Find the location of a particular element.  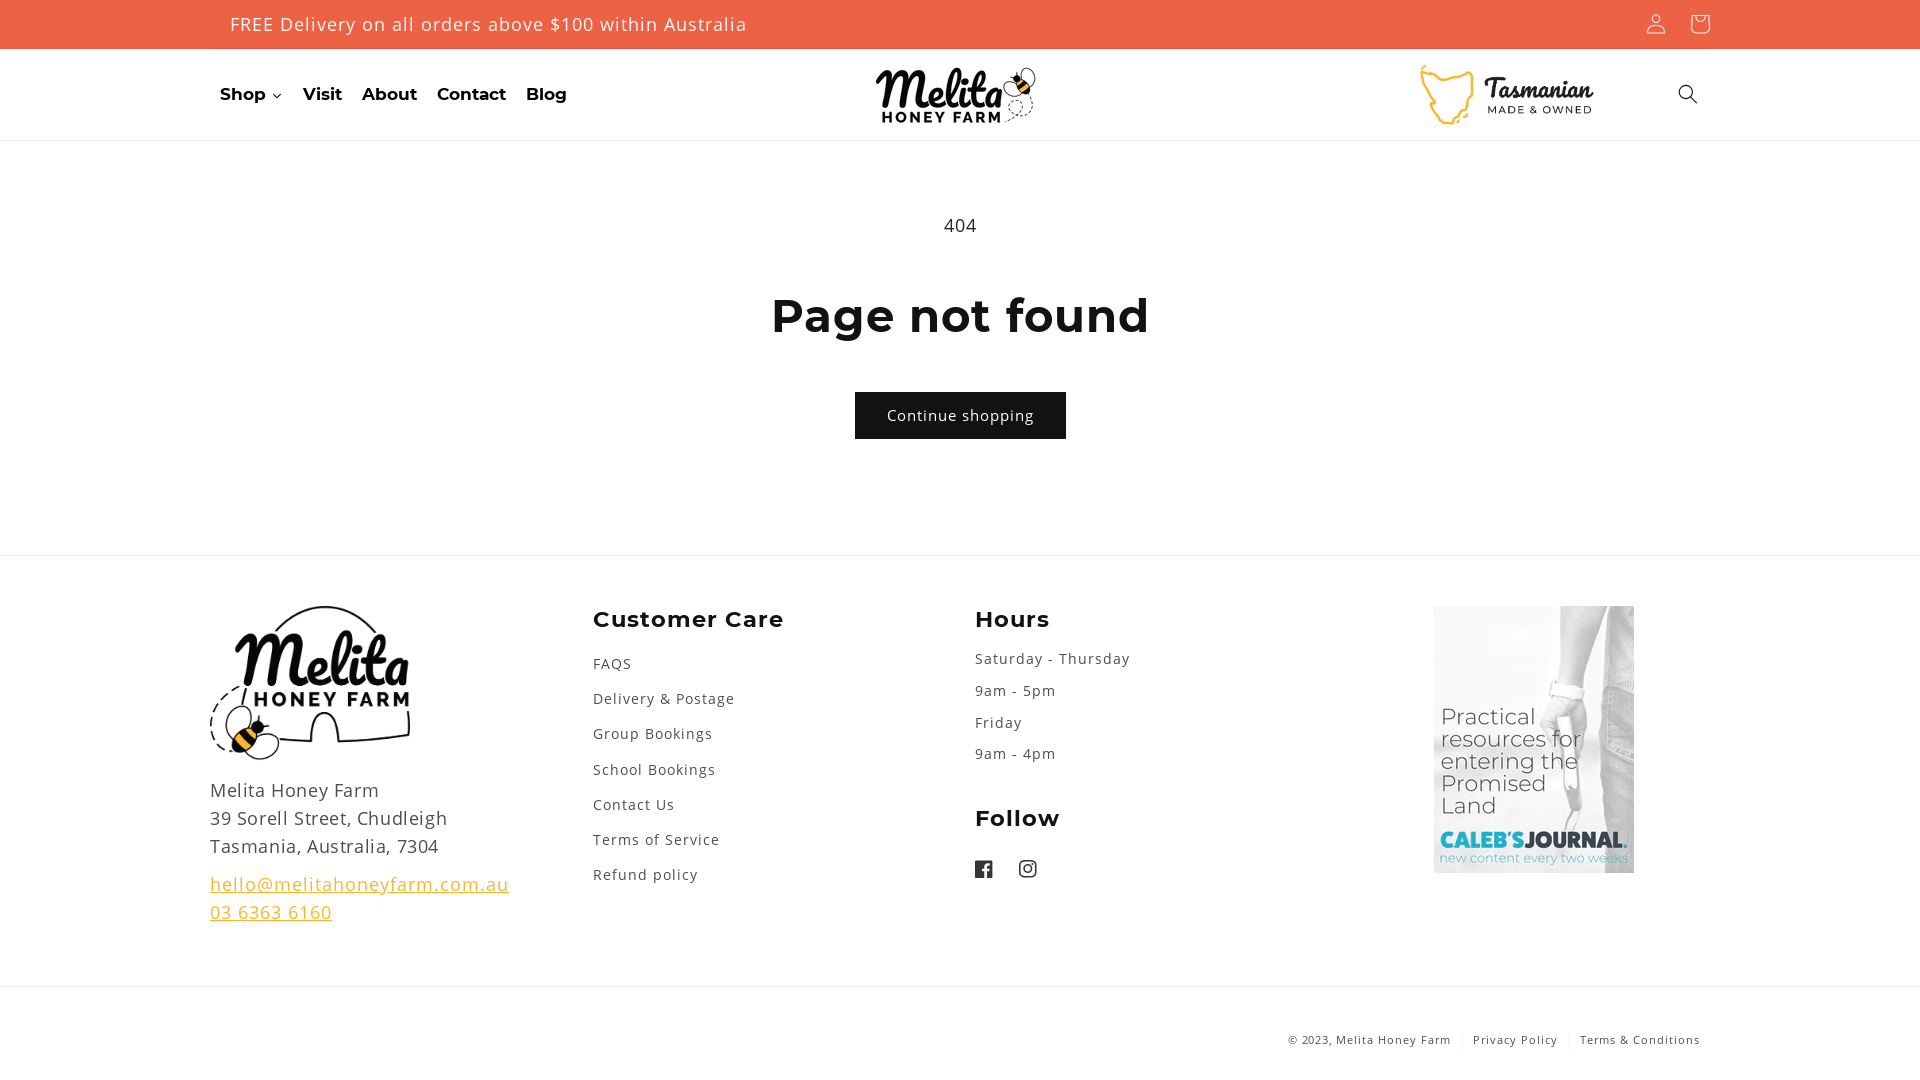

Contact is located at coordinates (472, 95).